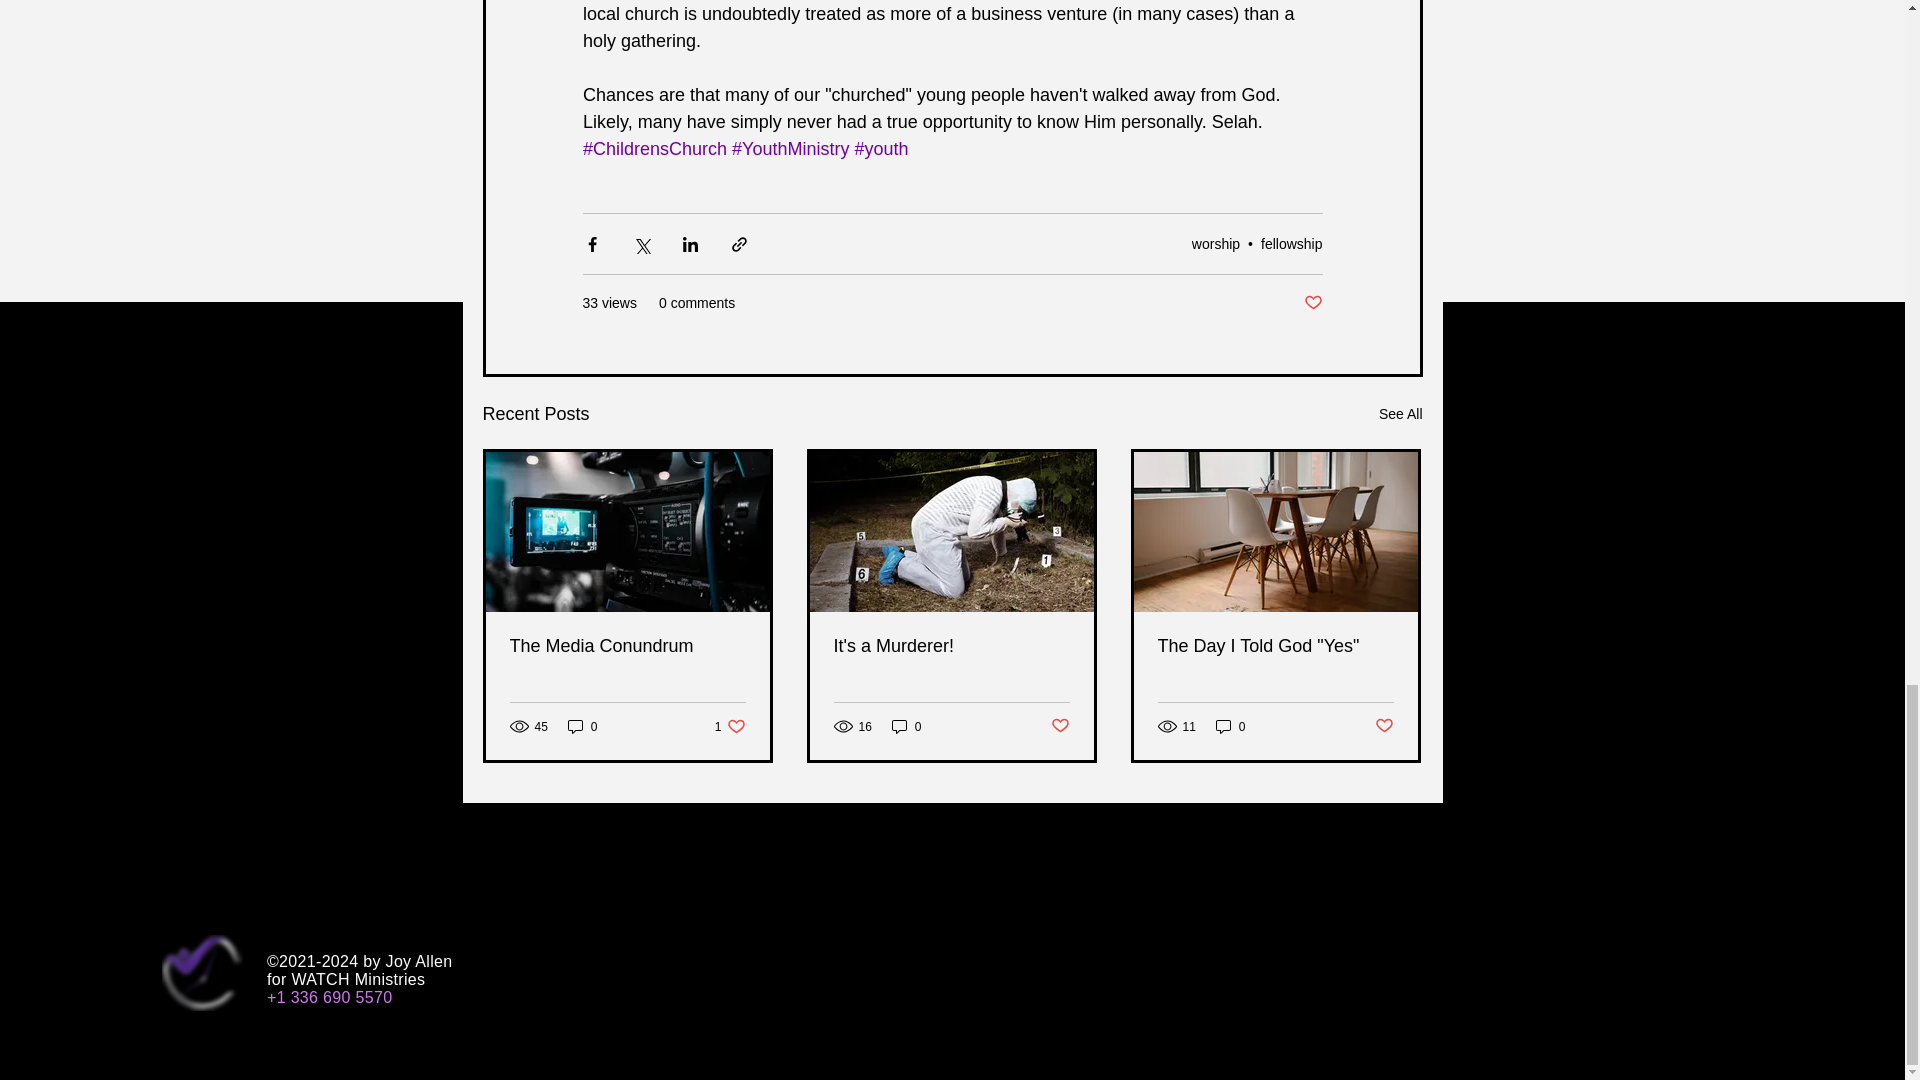 This screenshot has height=1080, width=1920. Describe the element at coordinates (1216, 242) in the screenshot. I see `Post not marked as liked` at that location.